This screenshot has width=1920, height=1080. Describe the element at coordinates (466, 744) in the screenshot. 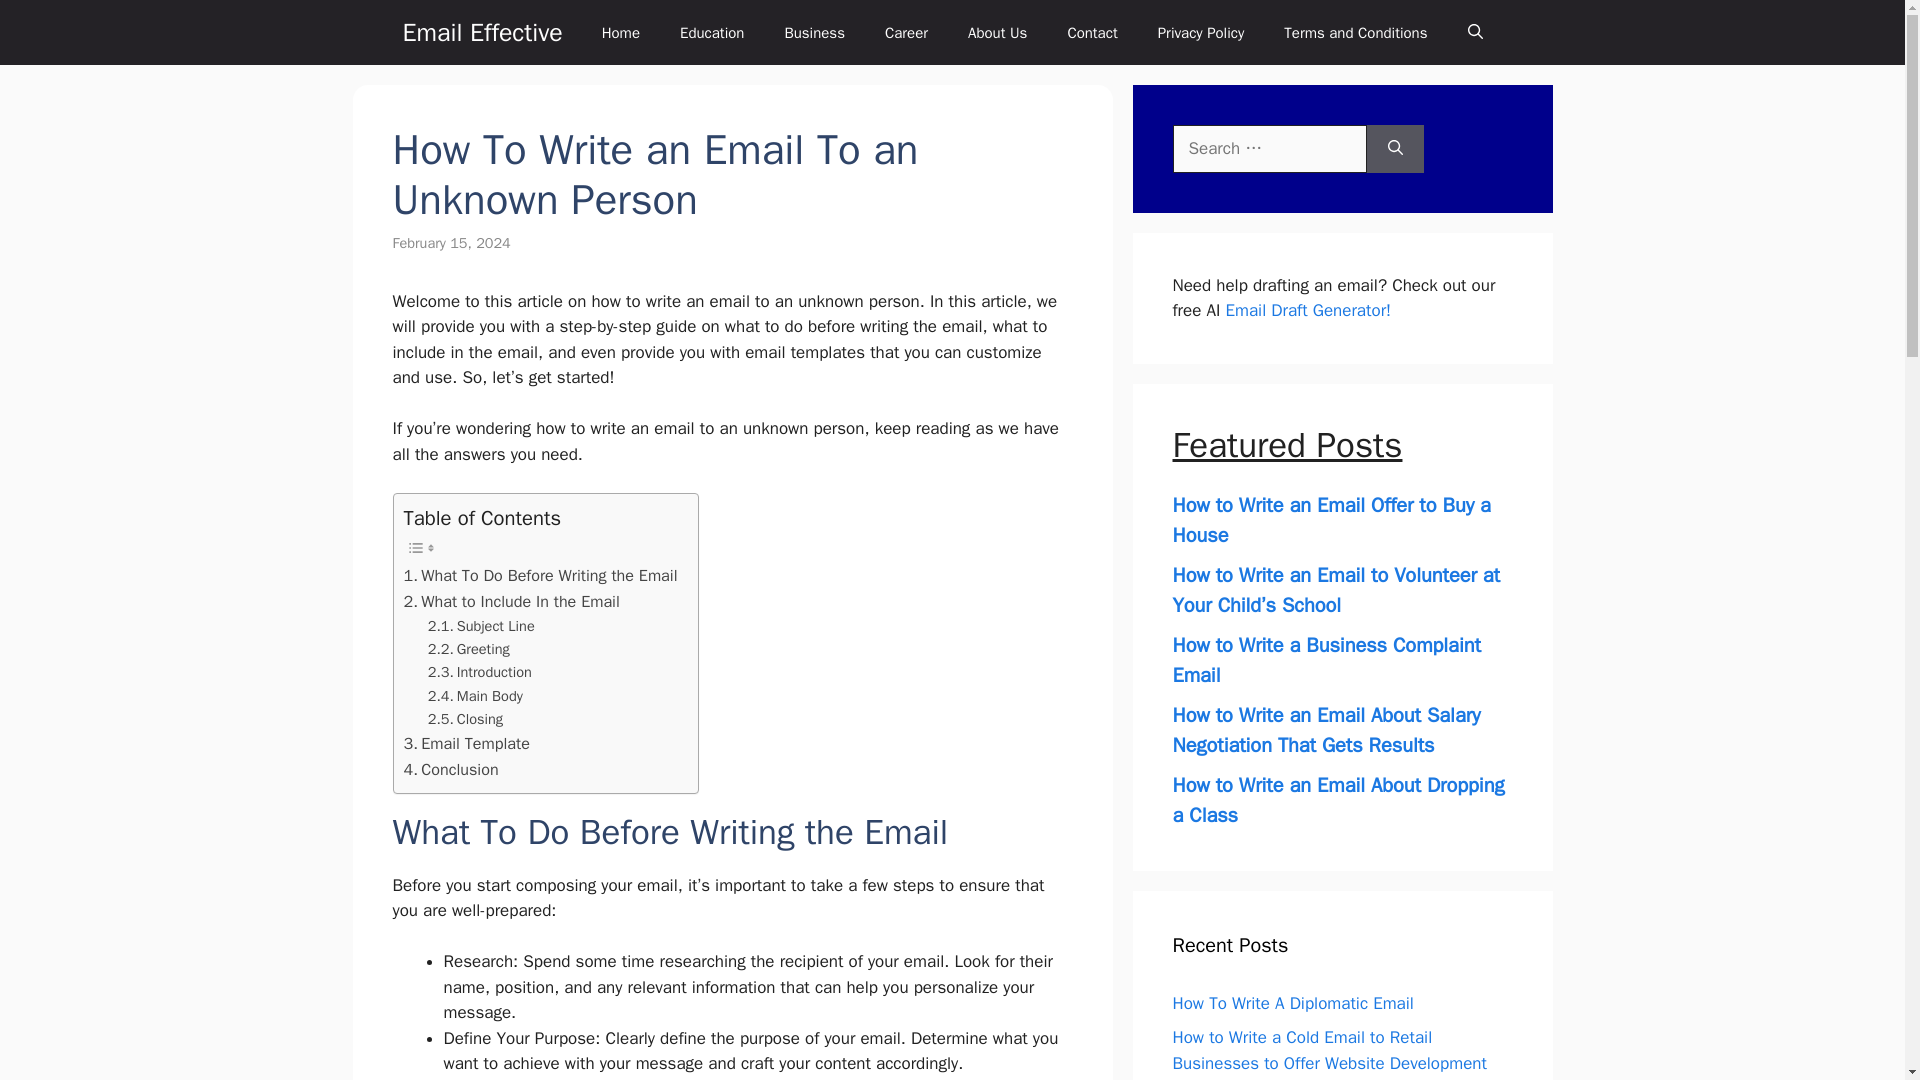

I see `Email Template` at that location.